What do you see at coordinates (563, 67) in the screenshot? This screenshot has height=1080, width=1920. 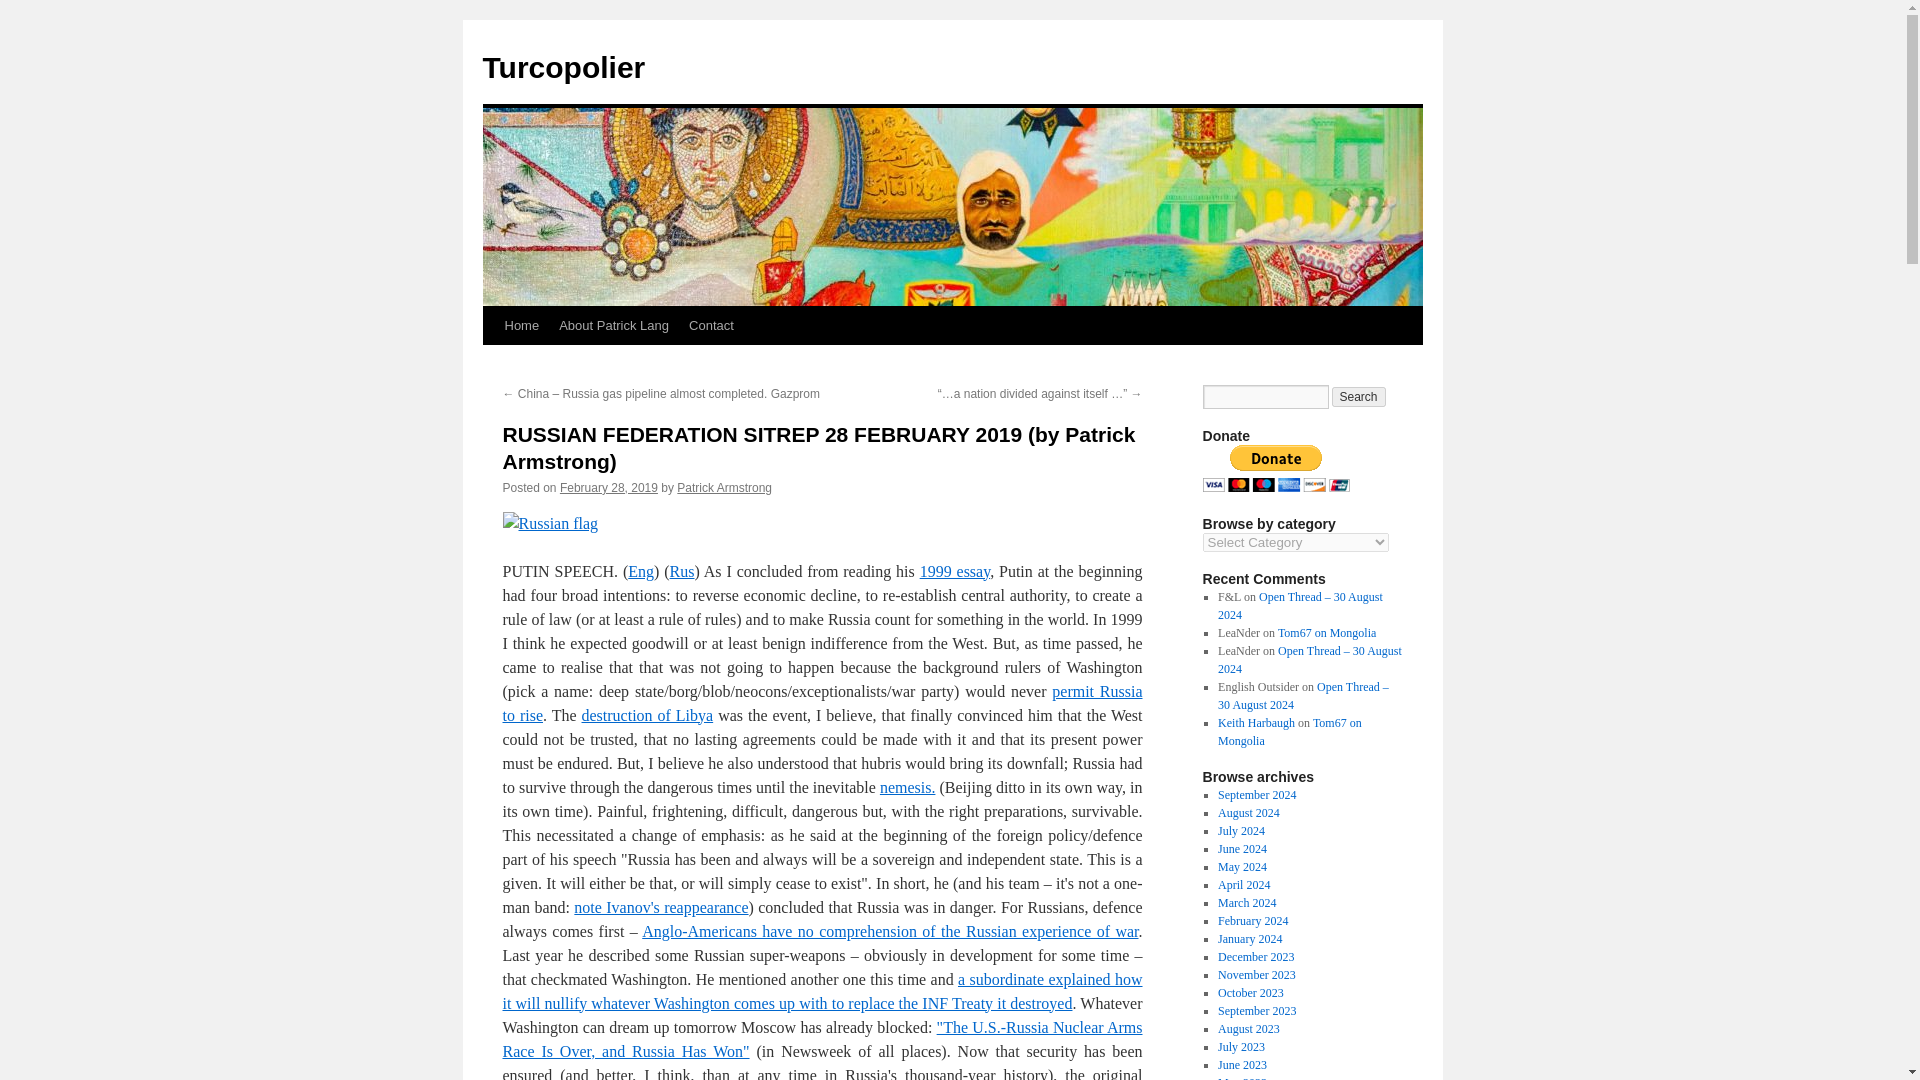 I see `Turcopolier` at bounding box center [563, 67].